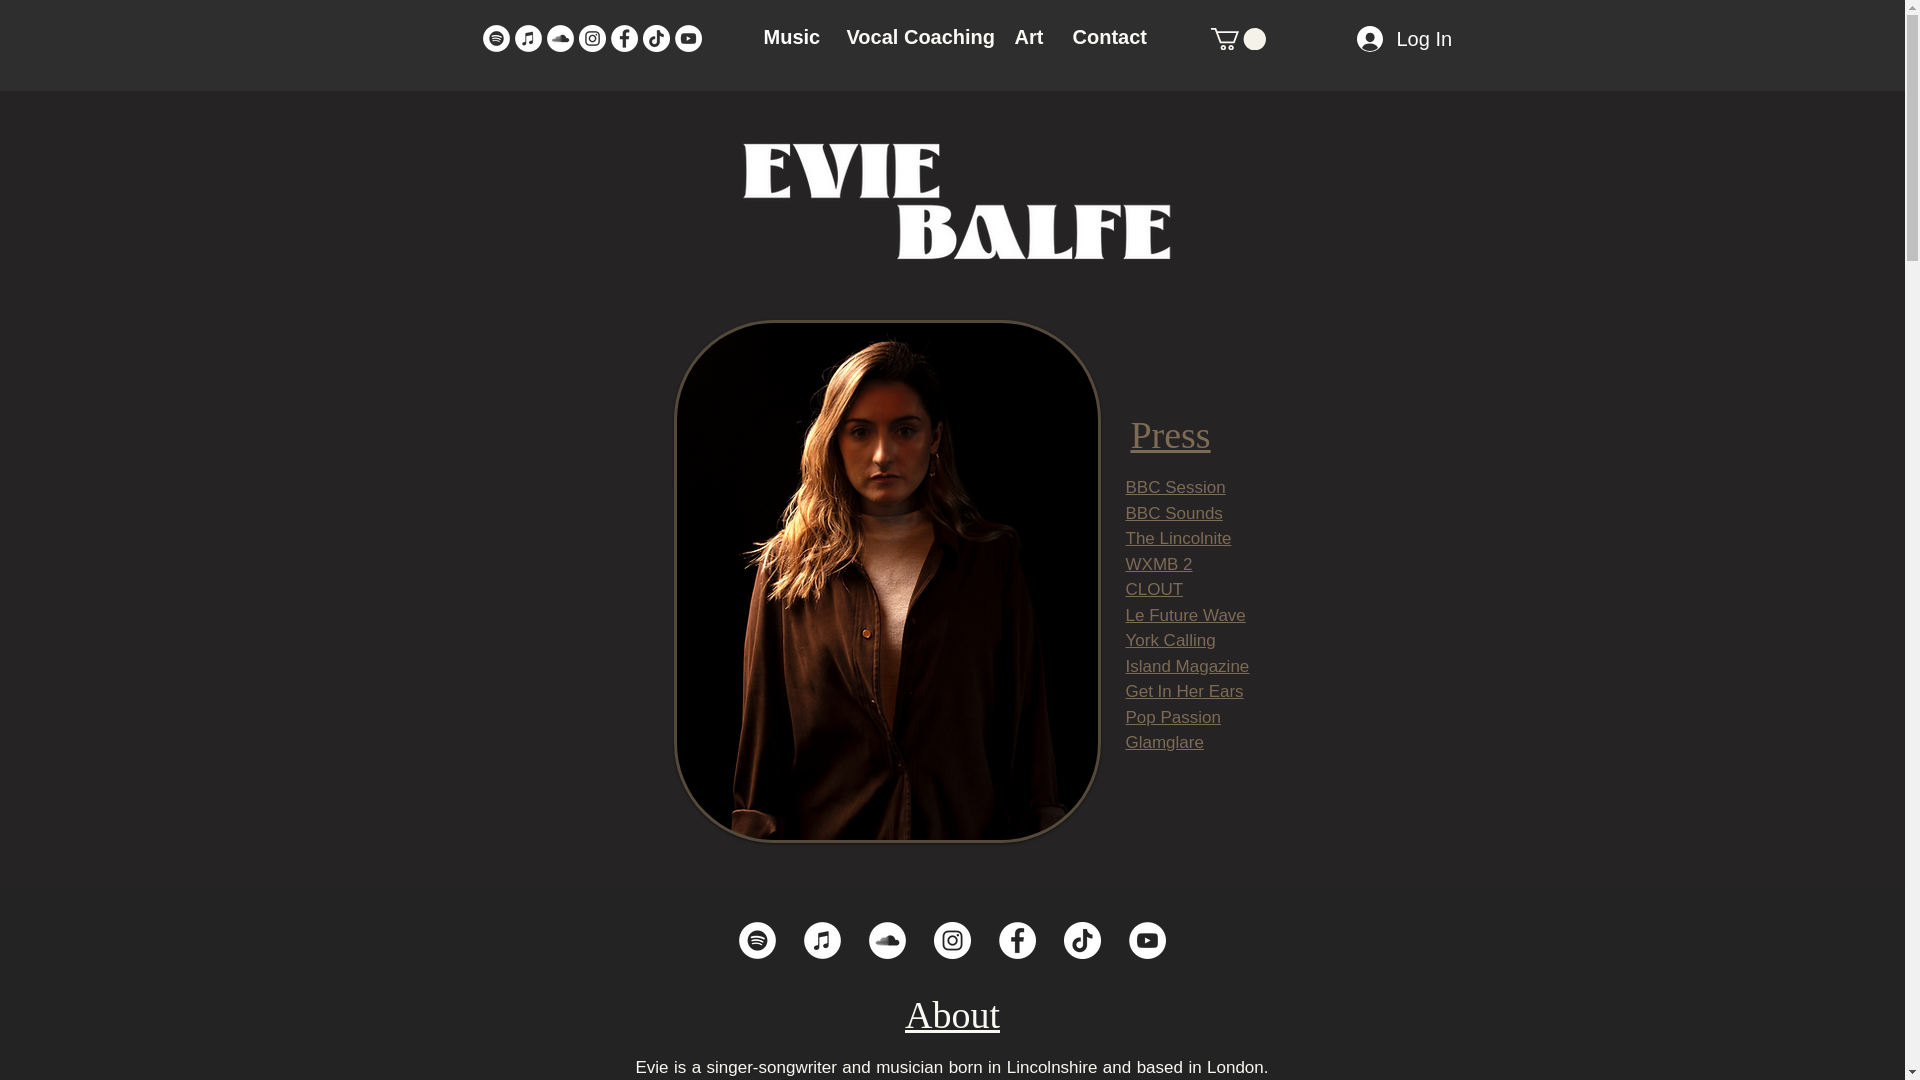 This screenshot has height=1080, width=1920. What do you see at coordinates (1178, 538) in the screenshot?
I see `The Lincolnite` at bounding box center [1178, 538].